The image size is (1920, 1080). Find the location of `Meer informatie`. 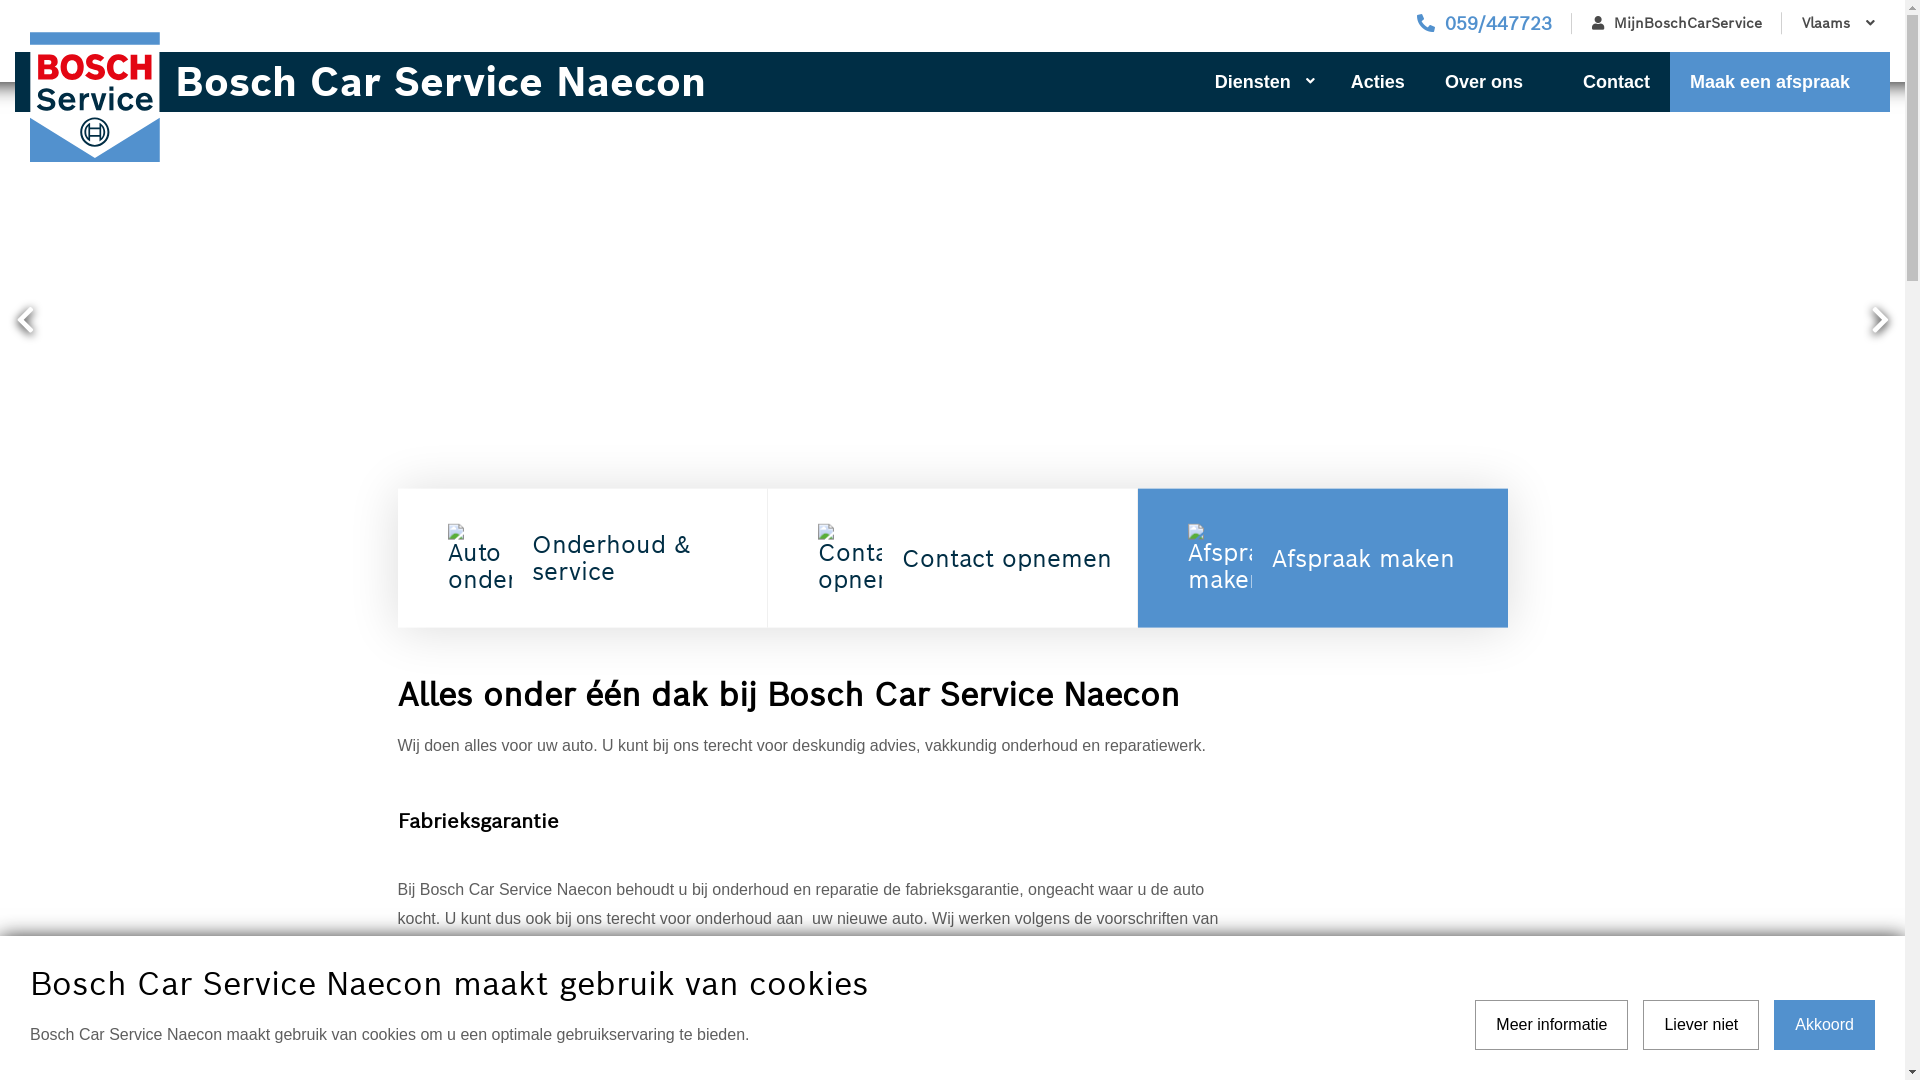

Meer informatie is located at coordinates (474, 1007).